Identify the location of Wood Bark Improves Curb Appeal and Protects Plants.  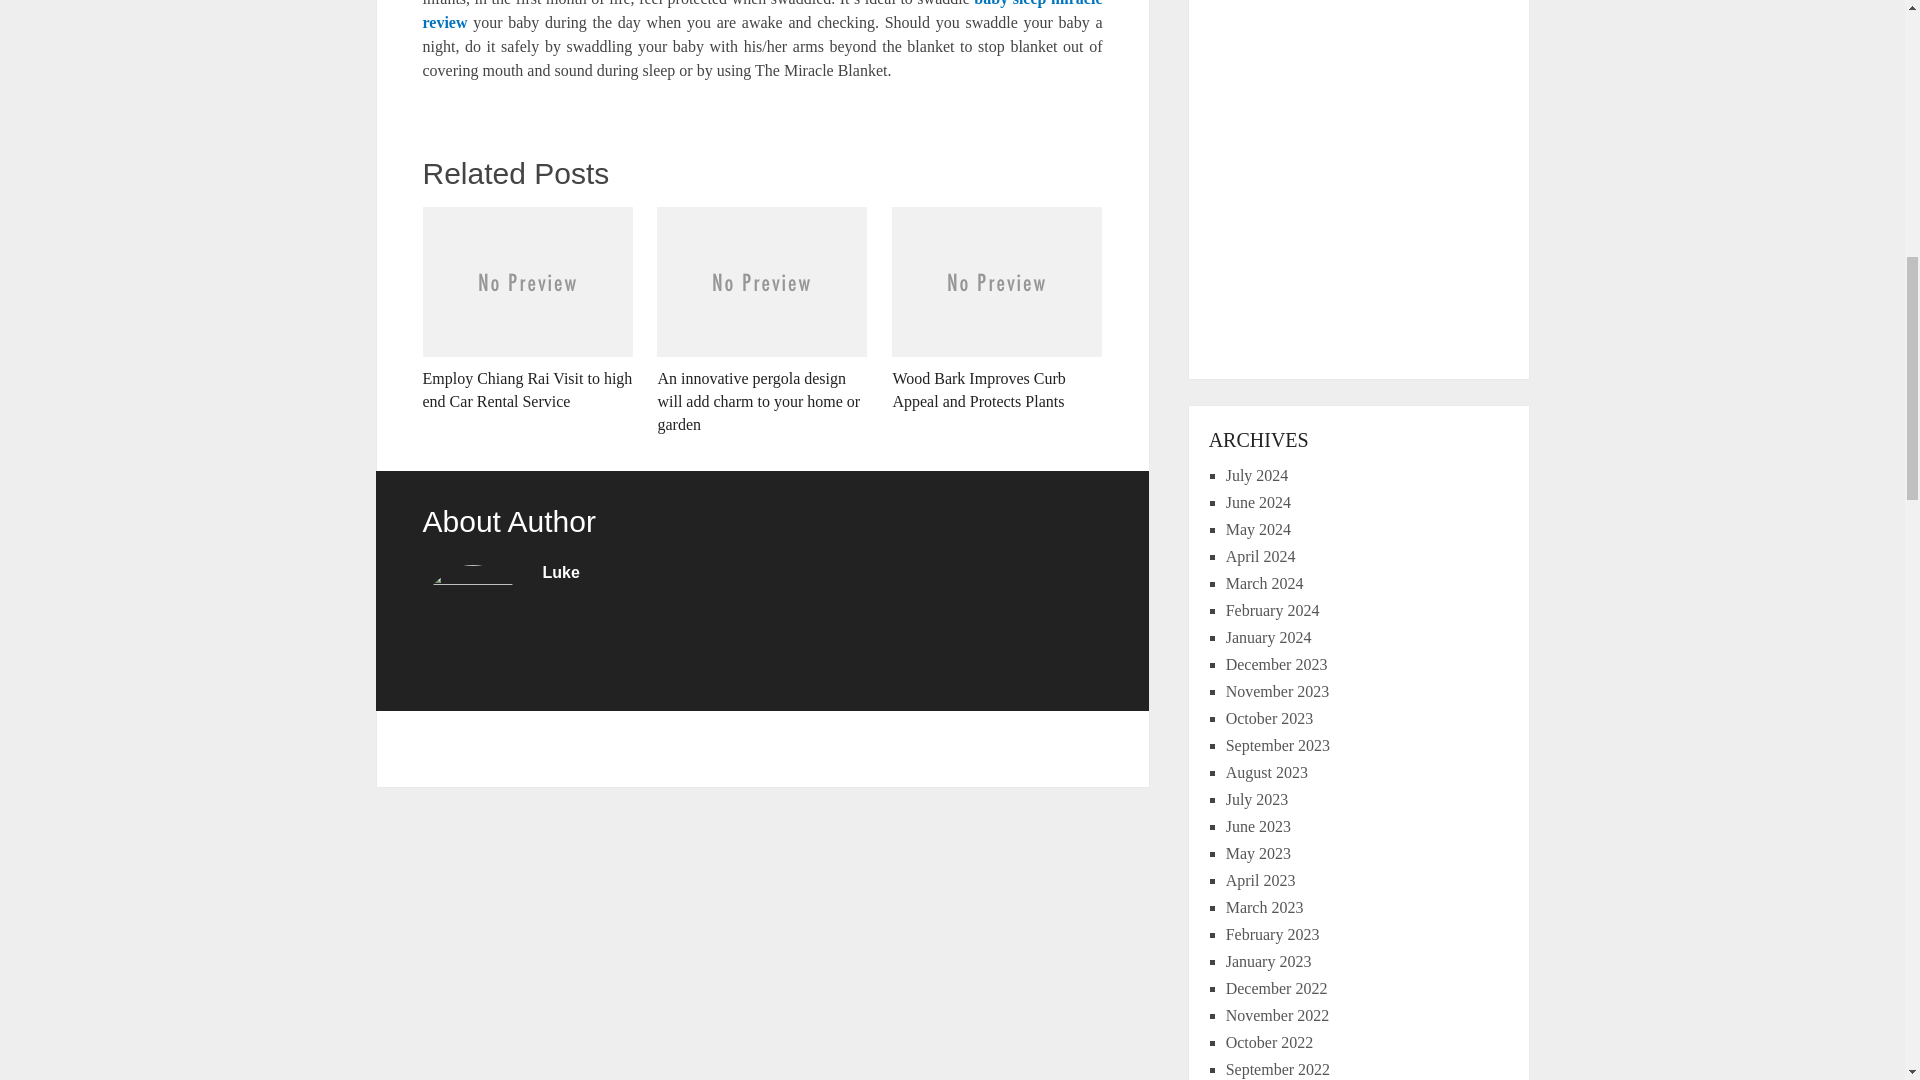
(997, 310).